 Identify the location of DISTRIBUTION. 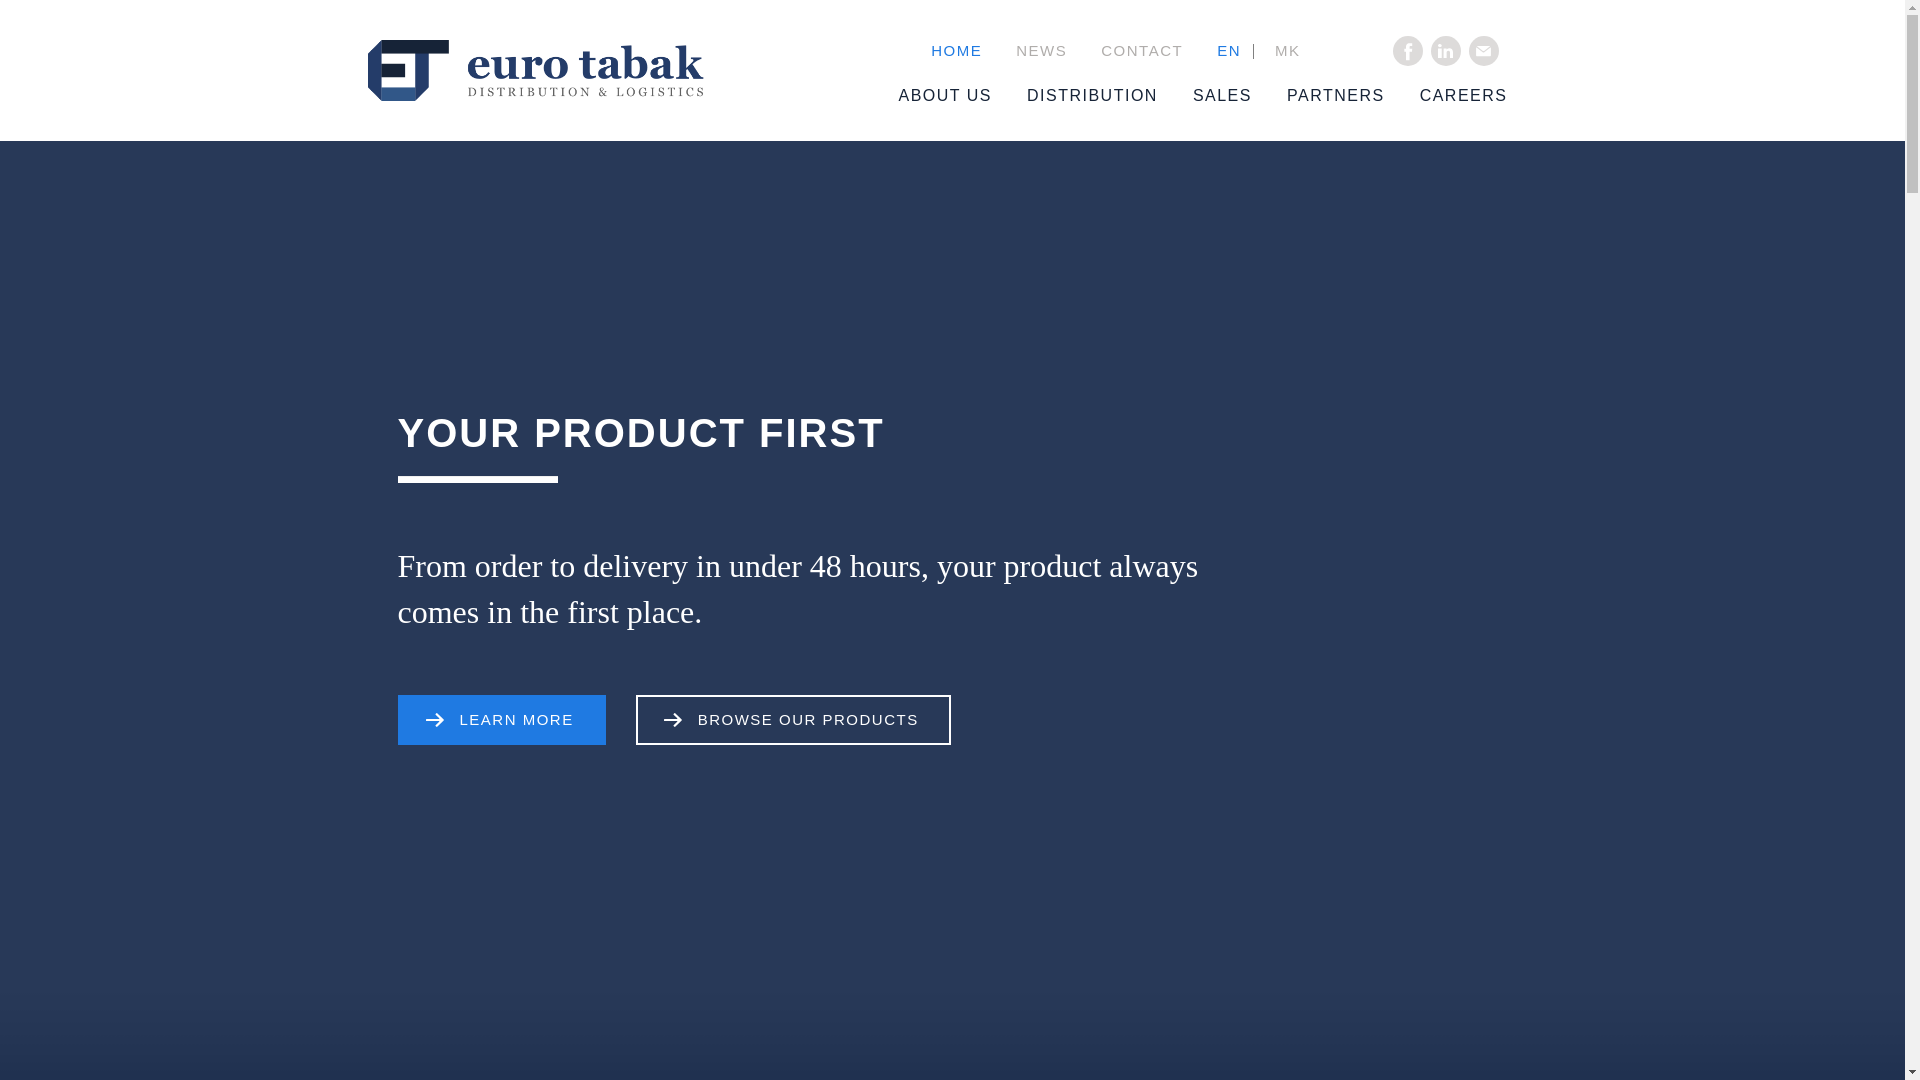
(1074, 96).